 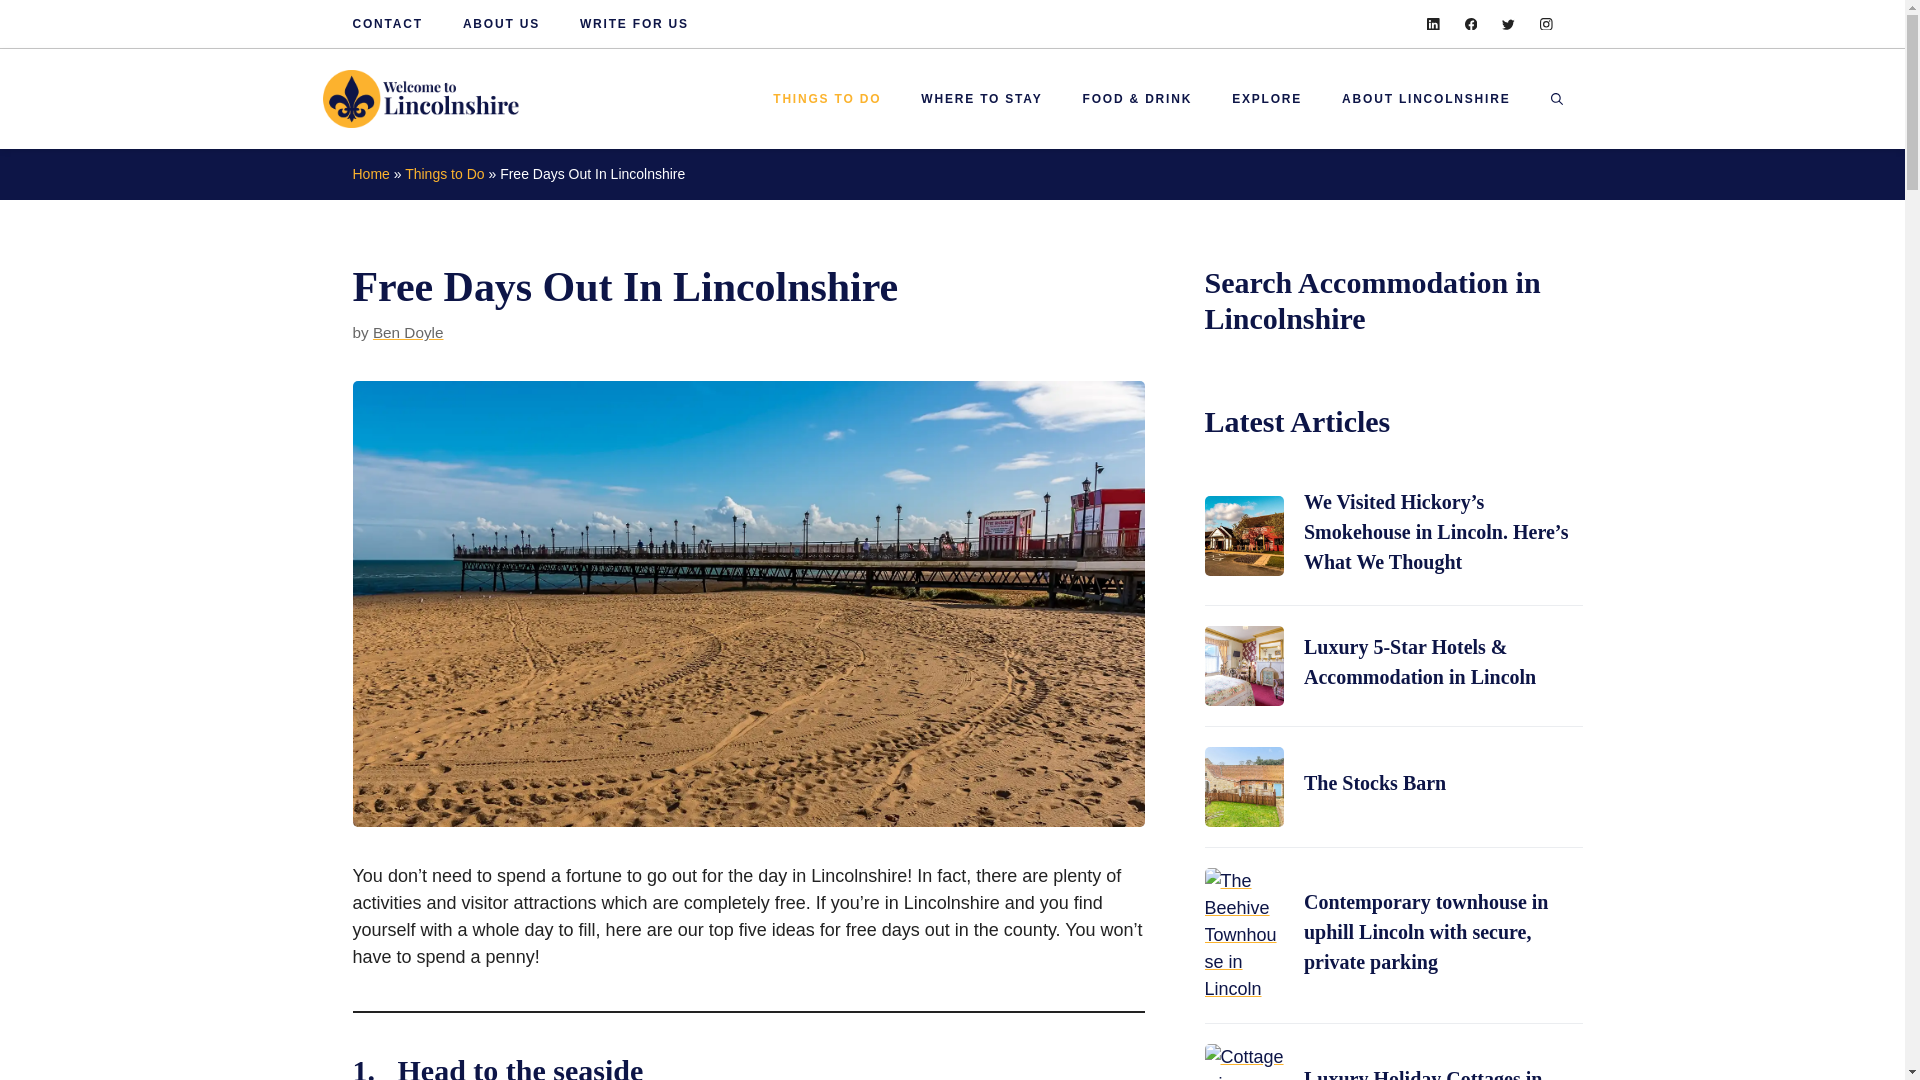 I want to click on ABOUT LINCOLNSHIRE, so click(x=1426, y=98).